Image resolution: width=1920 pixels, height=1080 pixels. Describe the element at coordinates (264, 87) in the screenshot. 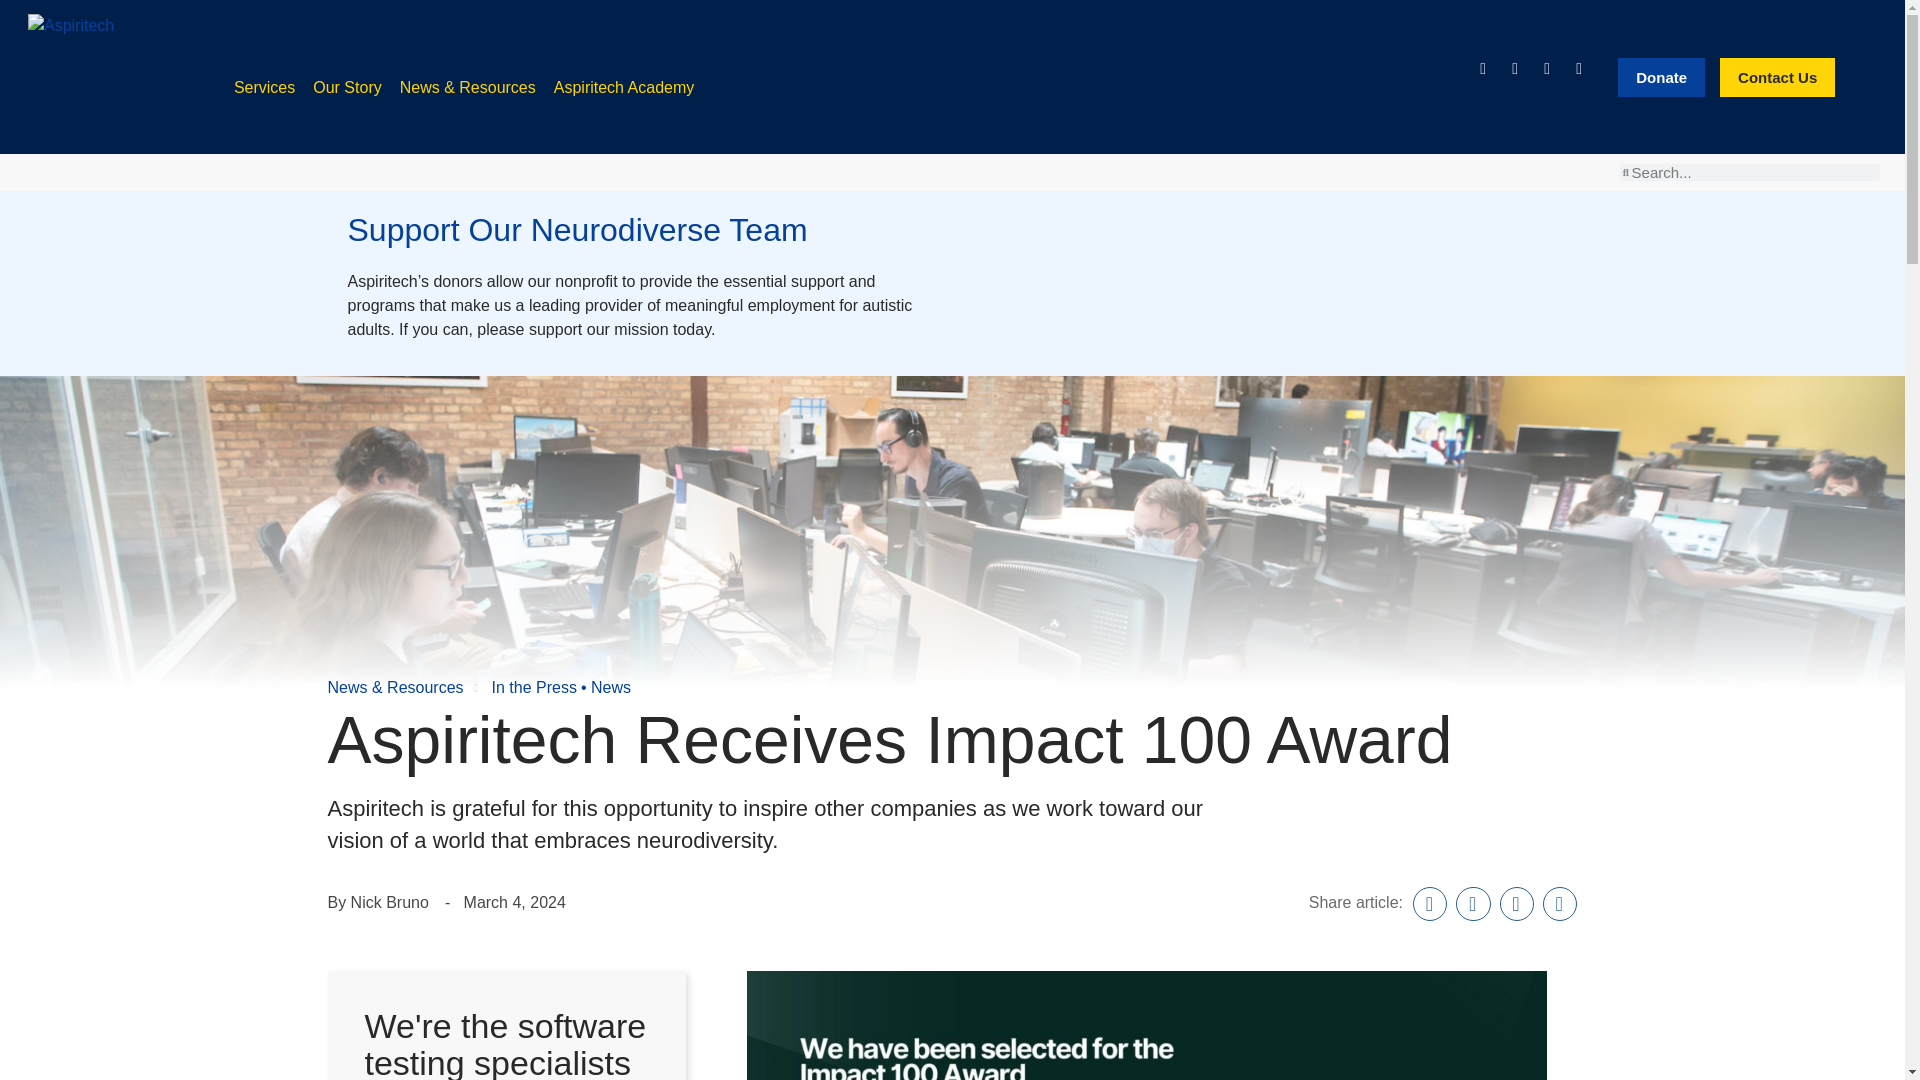

I see `Services` at that location.